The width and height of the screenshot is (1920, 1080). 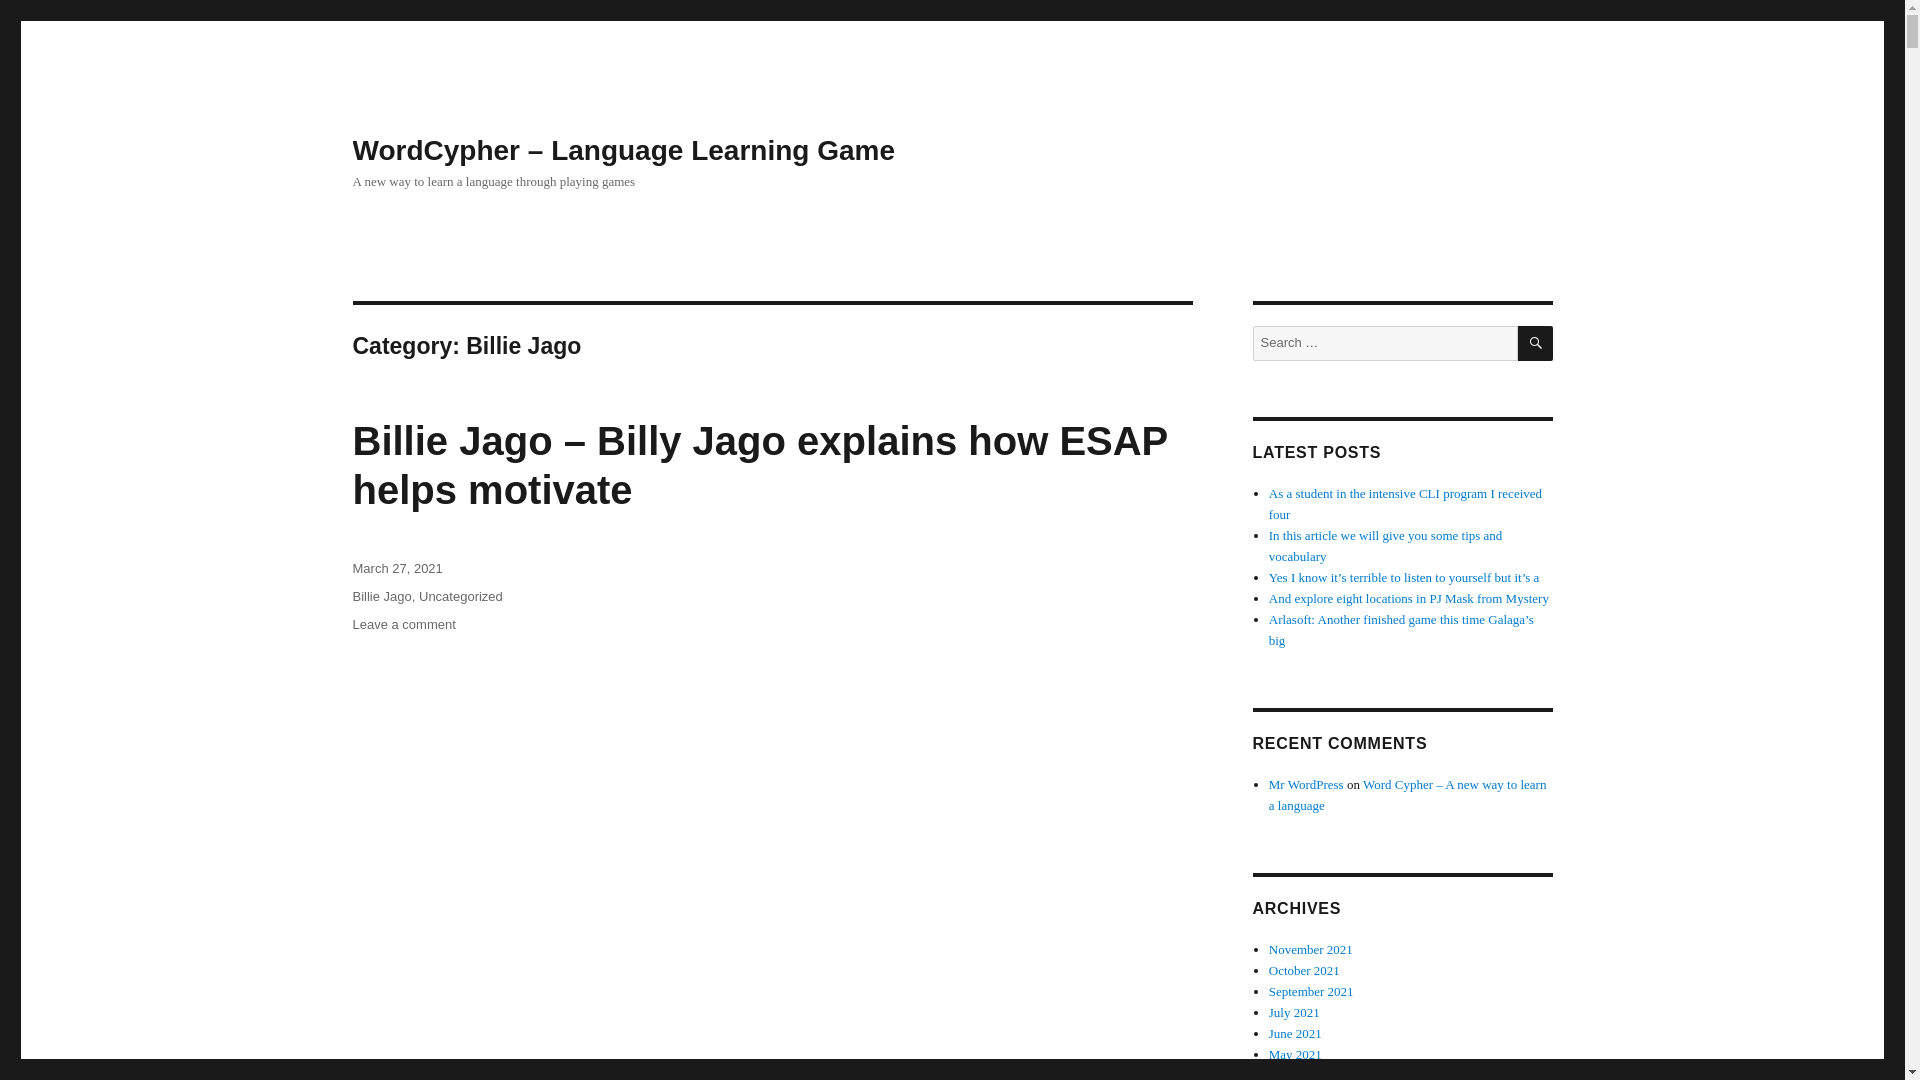 What do you see at coordinates (1311, 991) in the screenshot?
I see `September 2021` at bounding box center [1311, 991].